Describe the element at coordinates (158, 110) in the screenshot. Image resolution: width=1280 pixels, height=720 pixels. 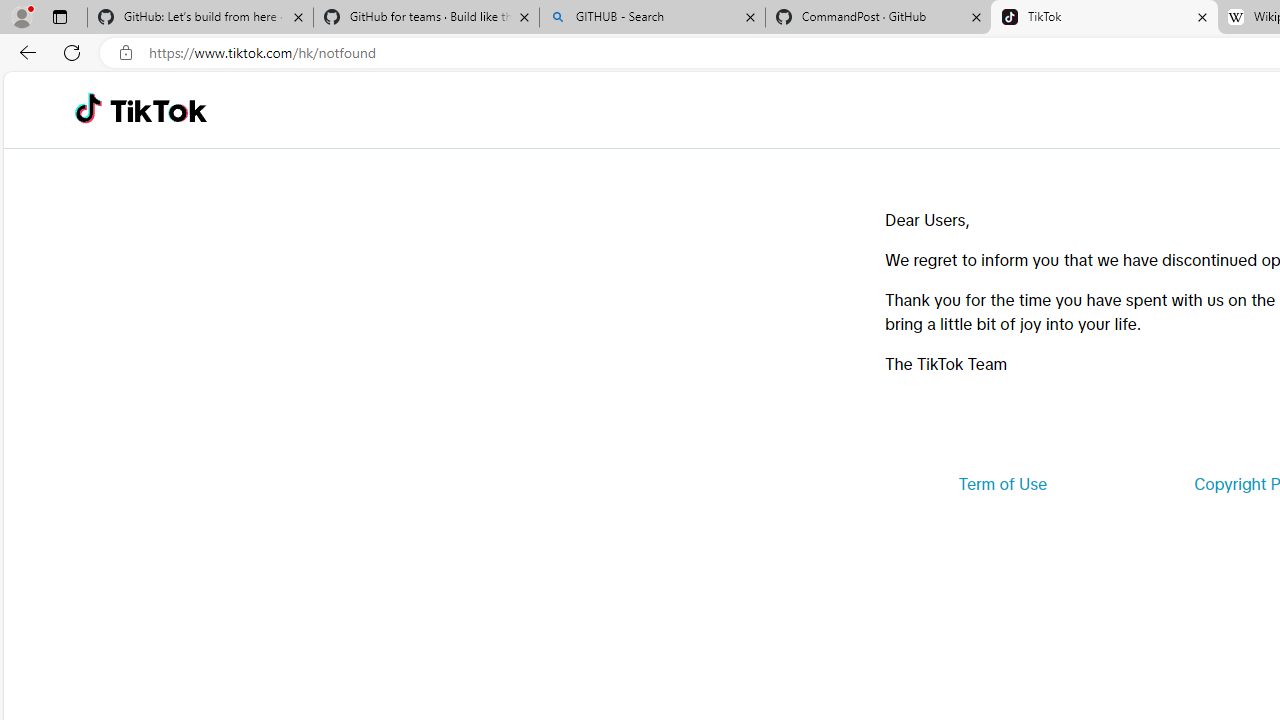
I see `TikTok` at that location.